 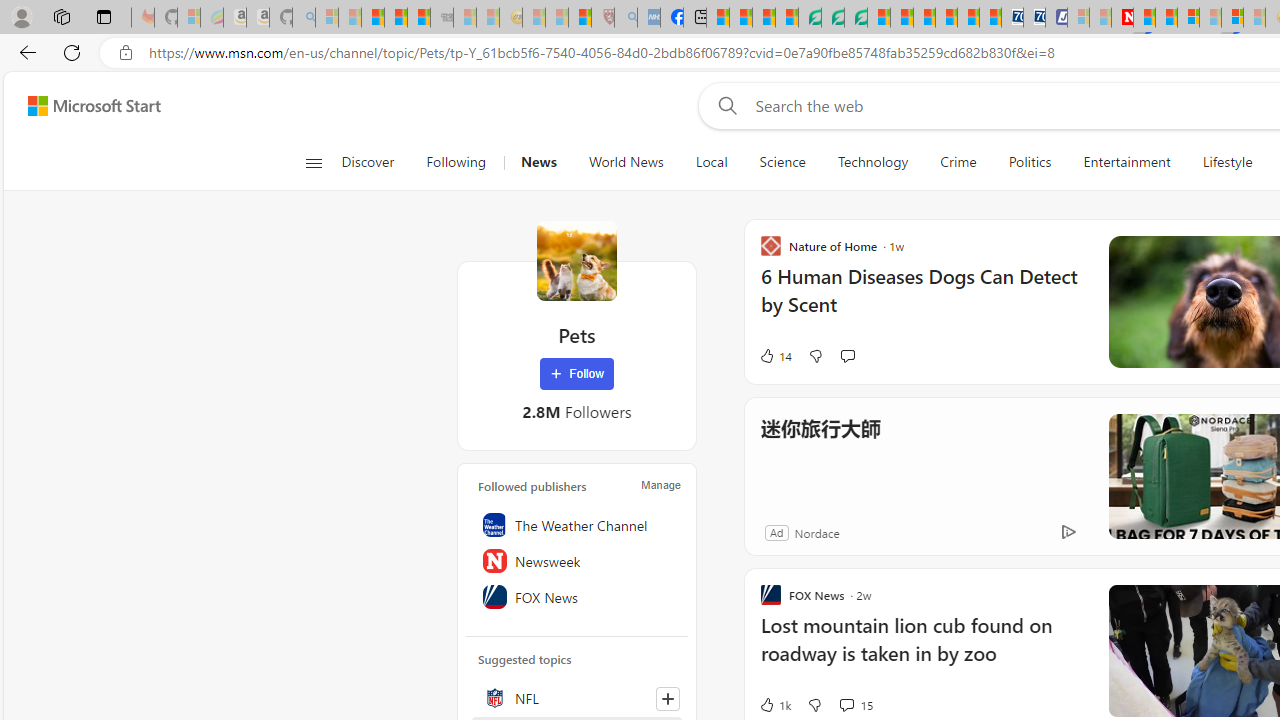 I want to click on Refresh, so click(x=72, y=52).